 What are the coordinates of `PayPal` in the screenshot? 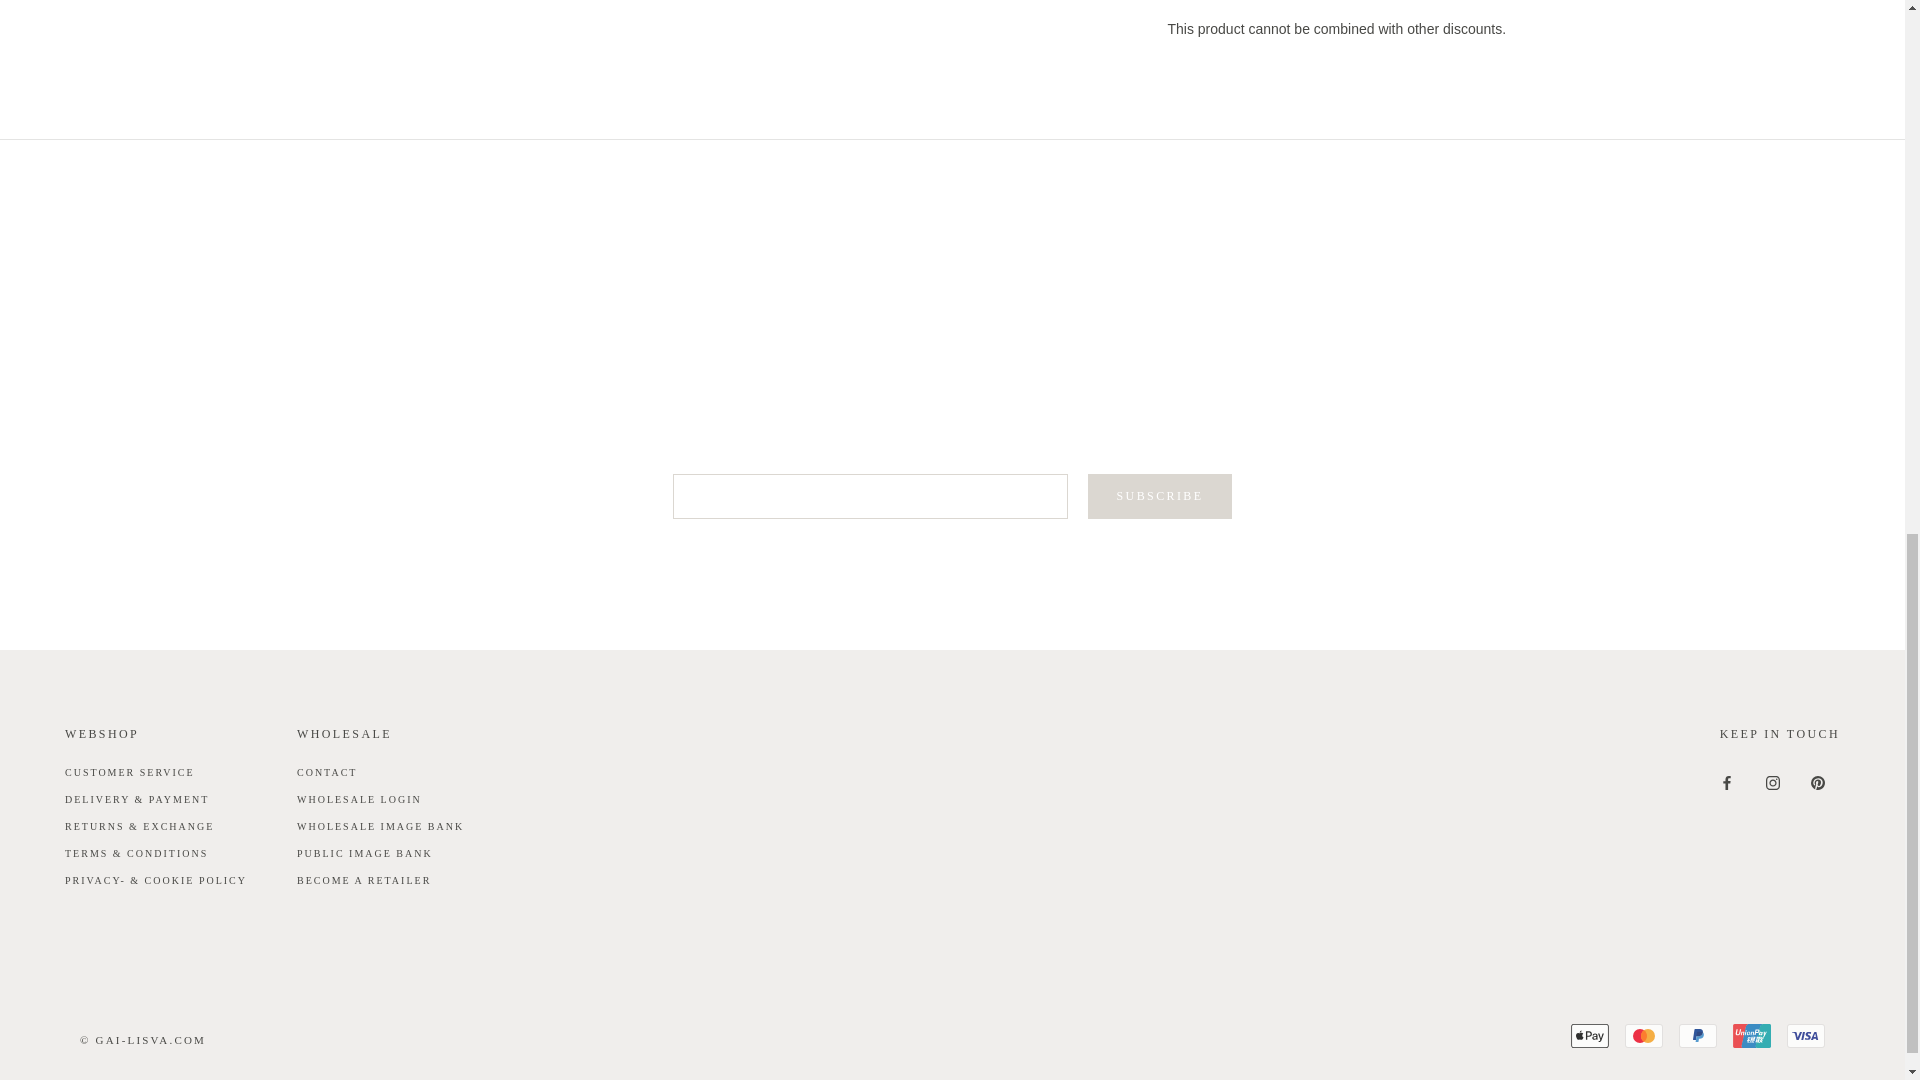 It's located at (1697, 1035).